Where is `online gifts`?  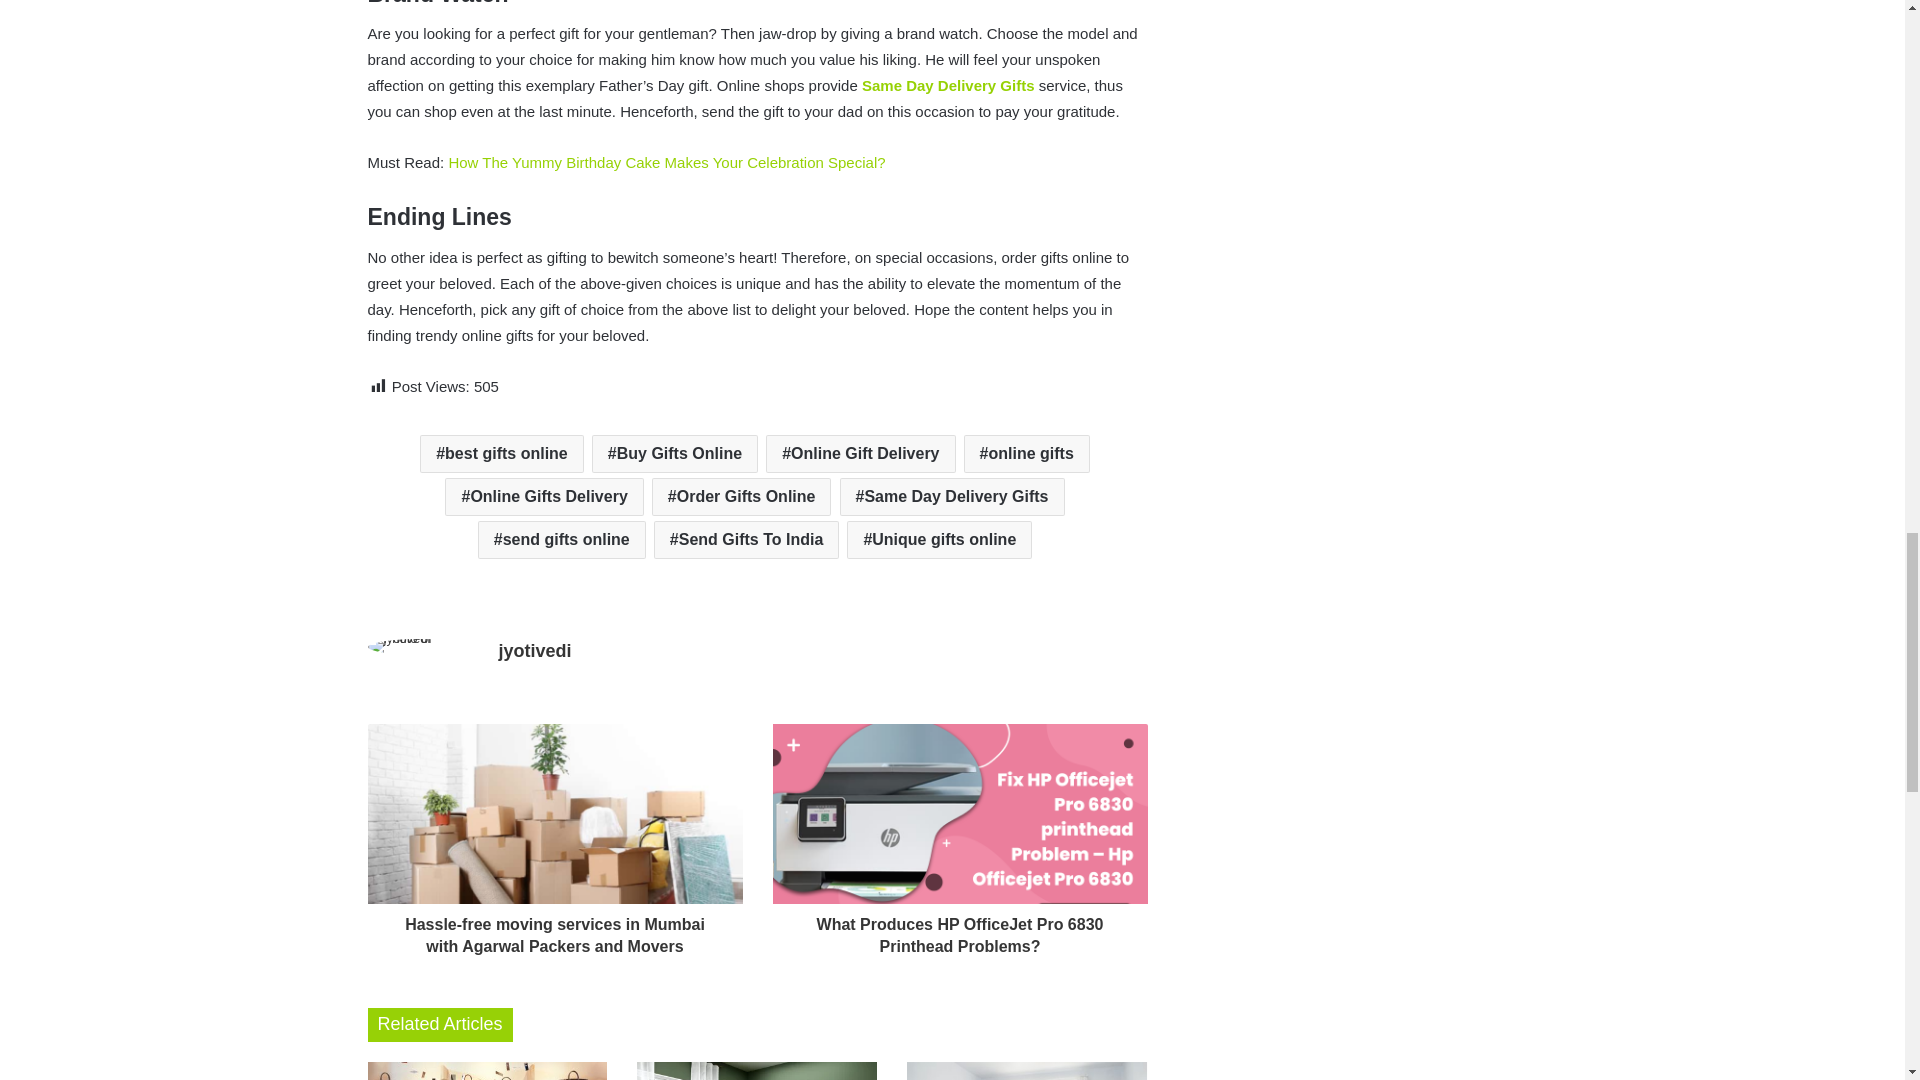
online gifts is located at coordinates (1026, 454).